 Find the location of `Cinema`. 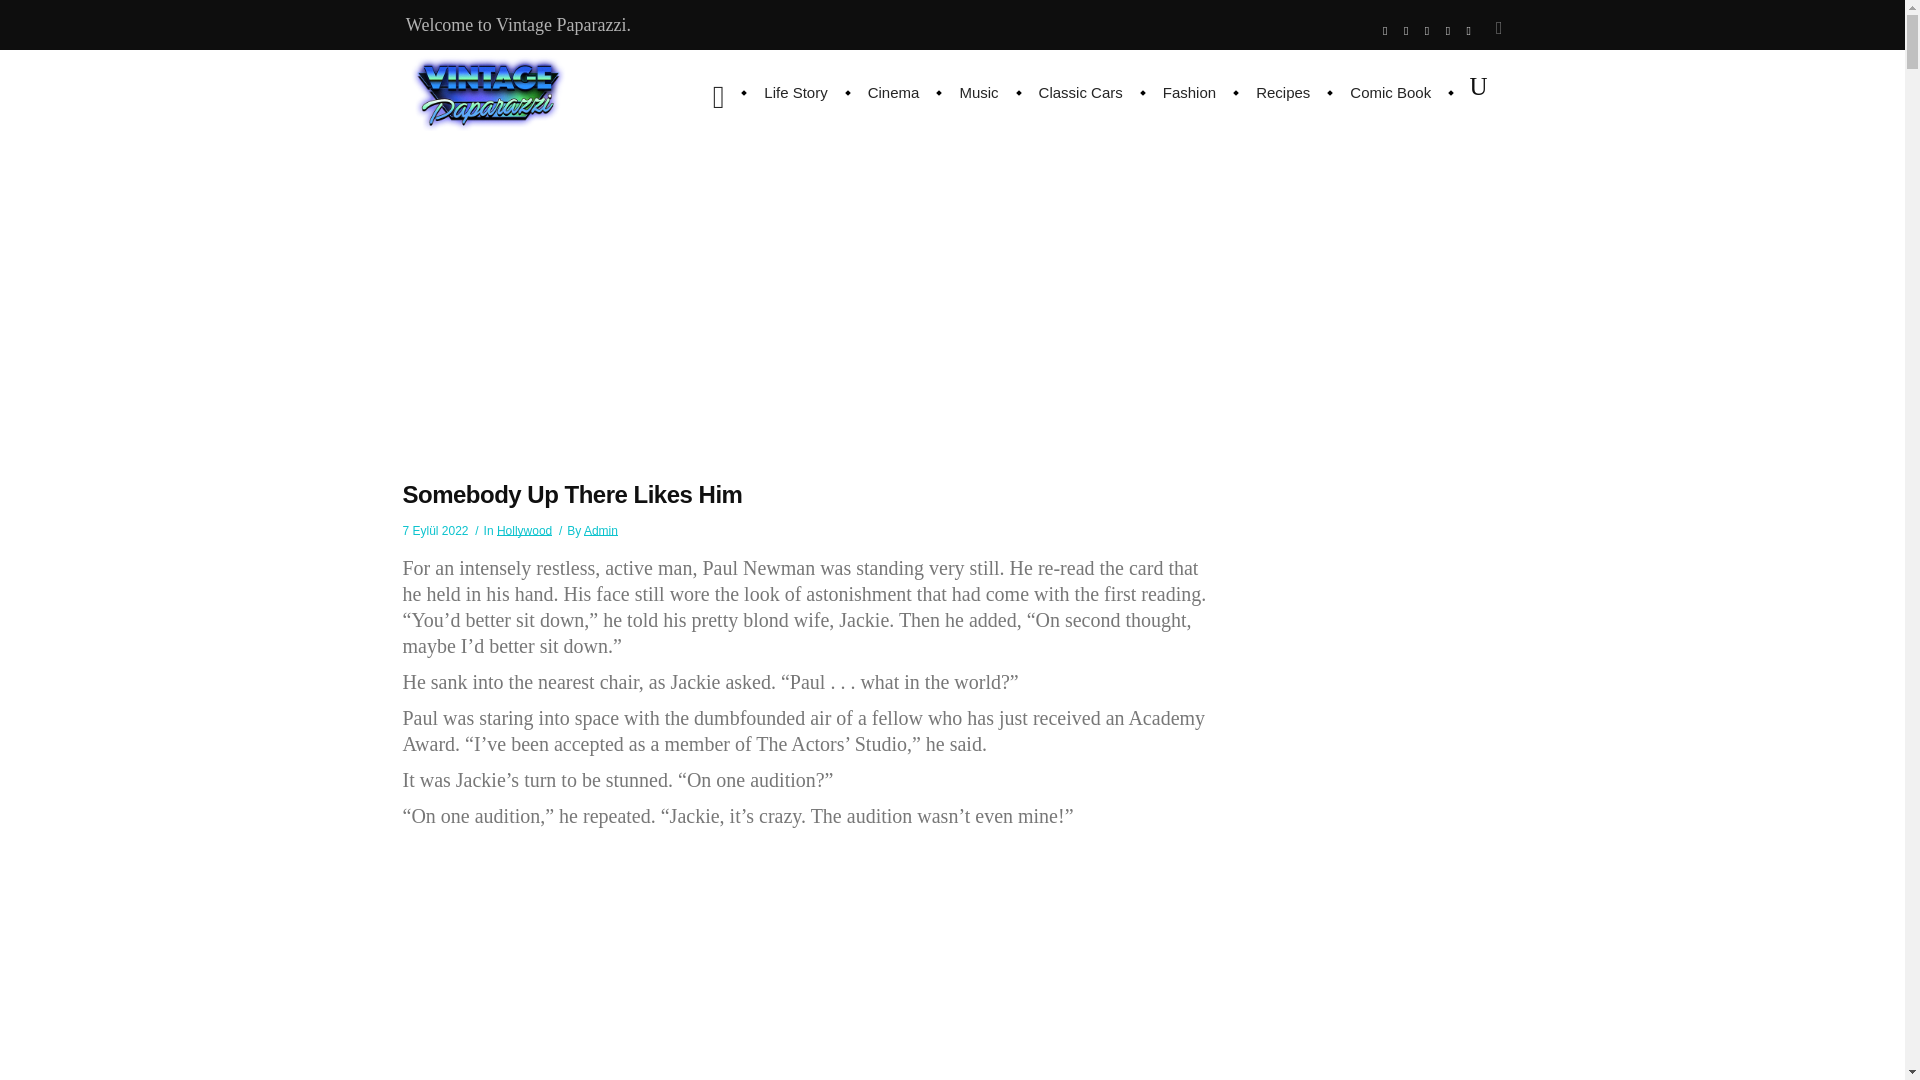

Cinema is located at coordinates (894, 92).